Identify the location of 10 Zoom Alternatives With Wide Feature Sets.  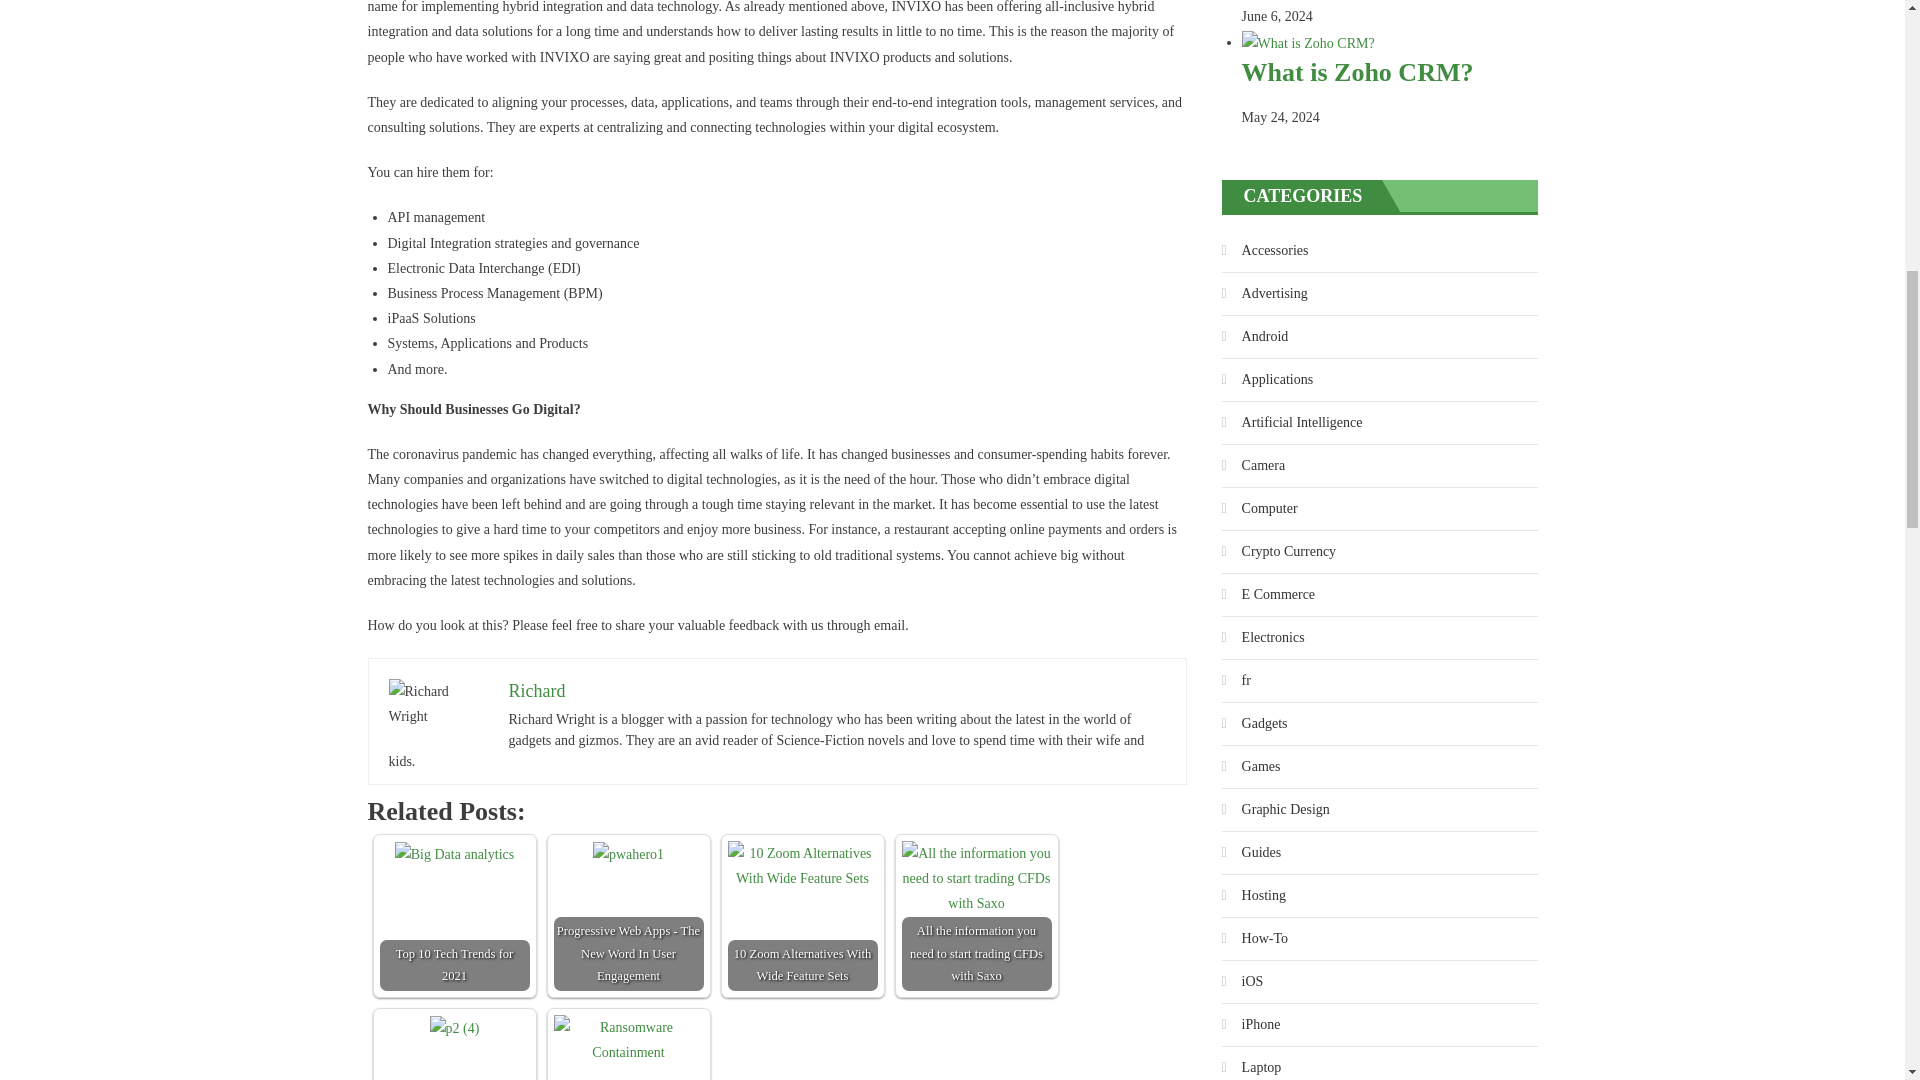
(802, 866).